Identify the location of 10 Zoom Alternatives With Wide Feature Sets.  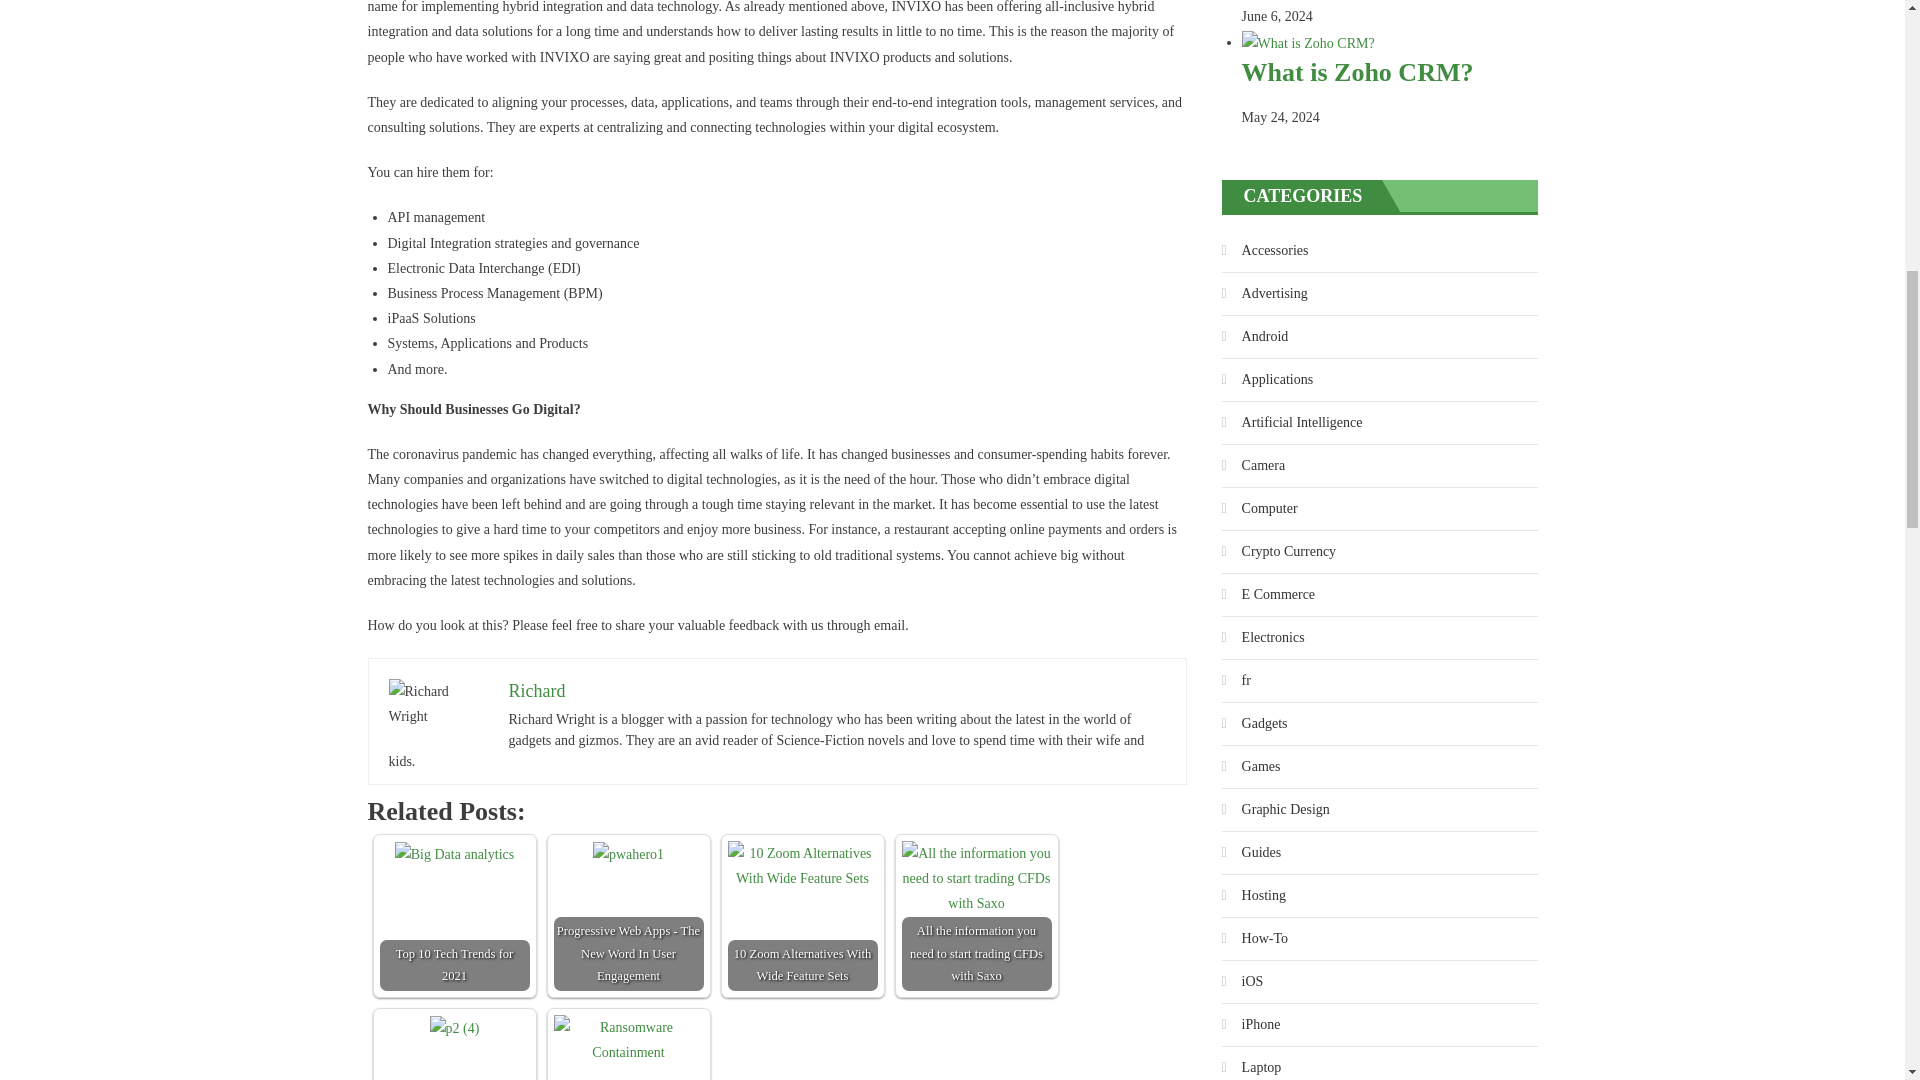
(802, 866).